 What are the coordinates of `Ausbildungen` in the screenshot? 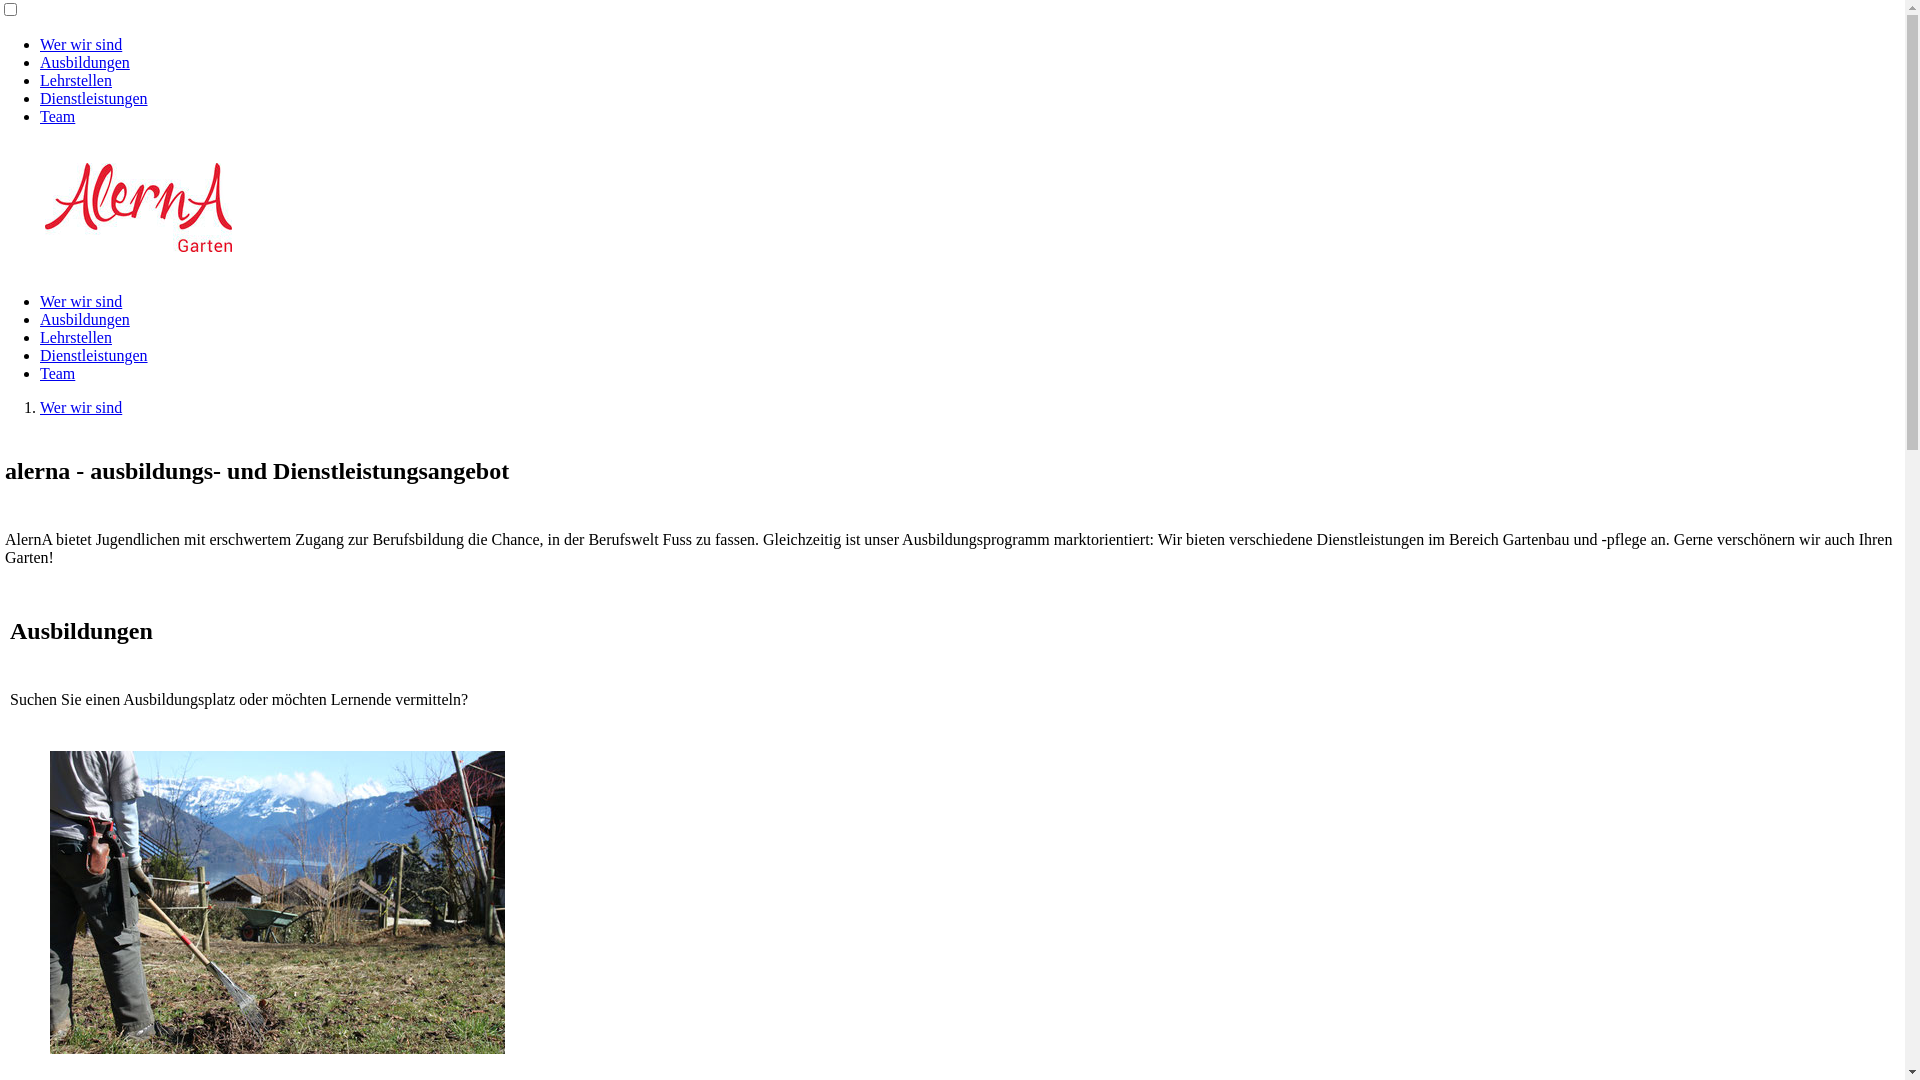 It's located at (85, 320).